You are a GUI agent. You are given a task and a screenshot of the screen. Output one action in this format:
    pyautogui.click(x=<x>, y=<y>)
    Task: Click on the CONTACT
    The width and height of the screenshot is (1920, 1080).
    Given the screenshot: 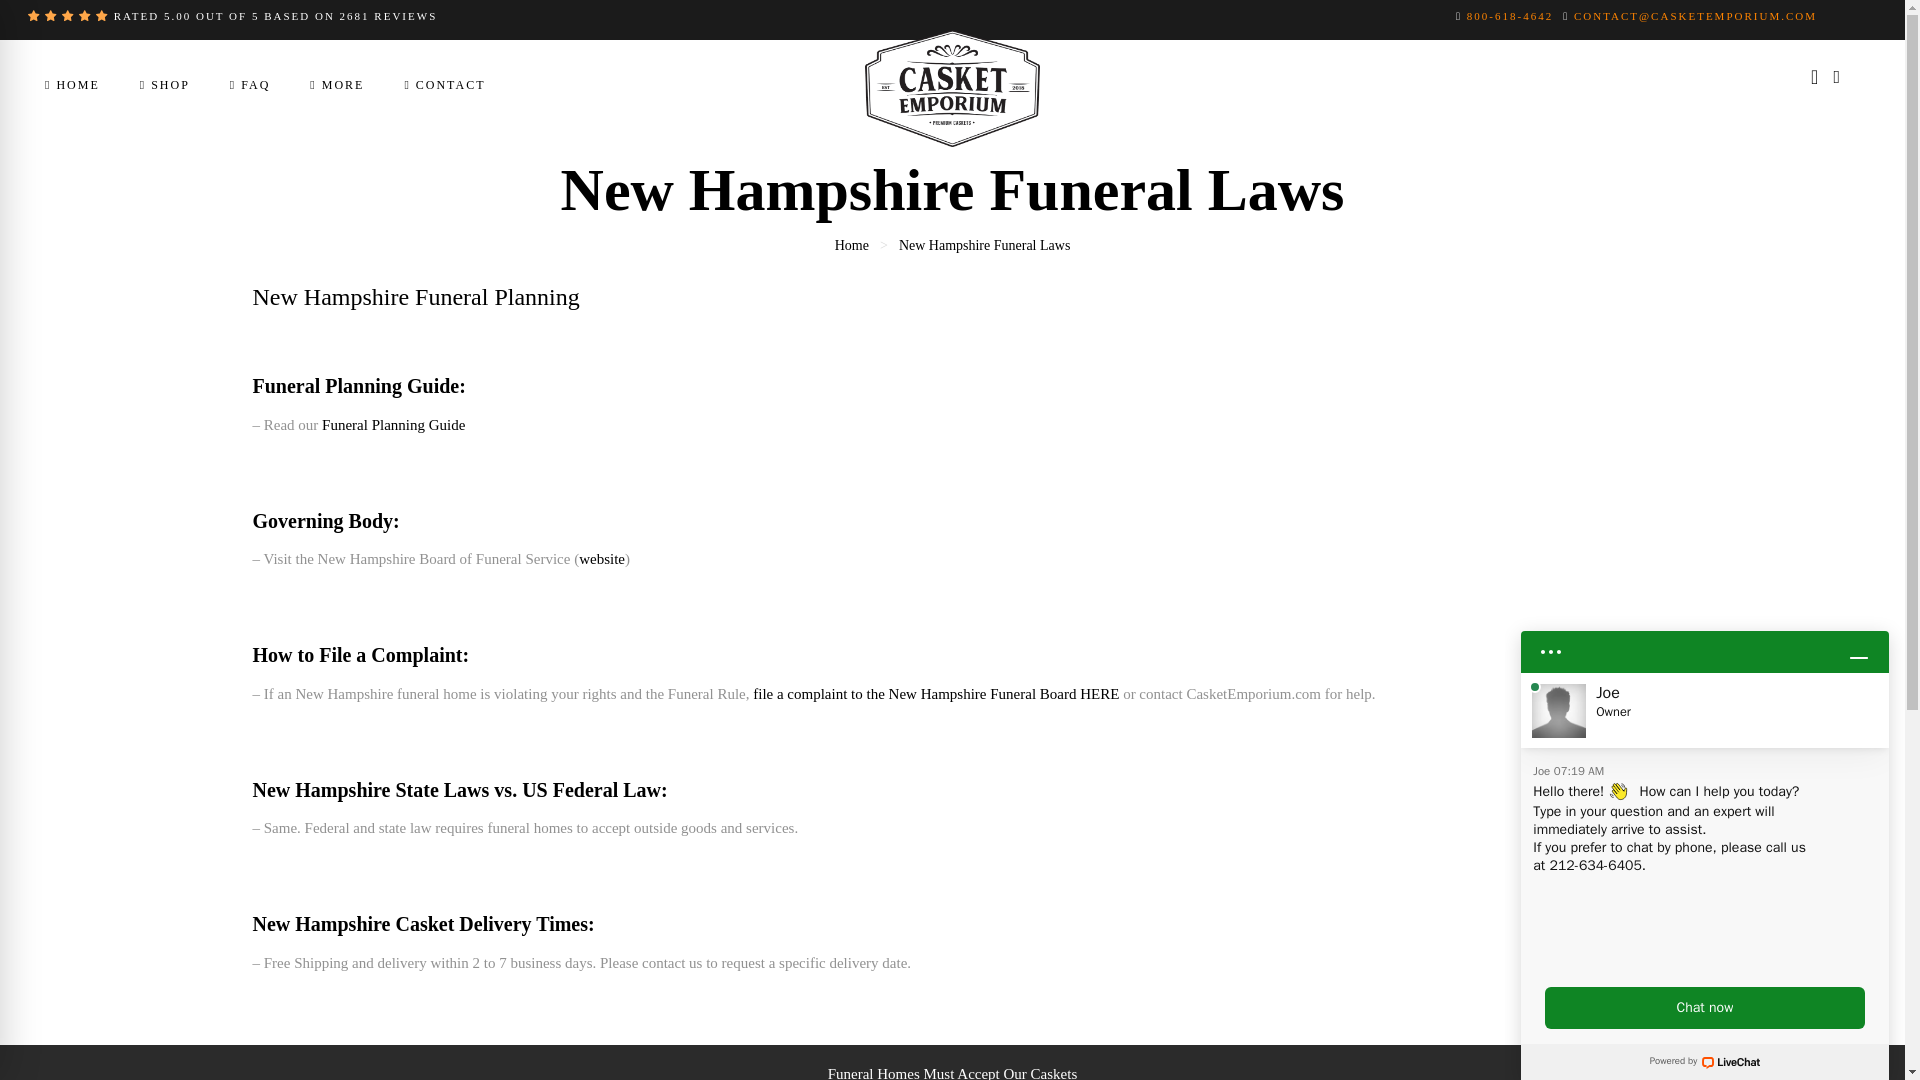 What is the action you would take?
    pyautogui.click(x=444, y=84)
    